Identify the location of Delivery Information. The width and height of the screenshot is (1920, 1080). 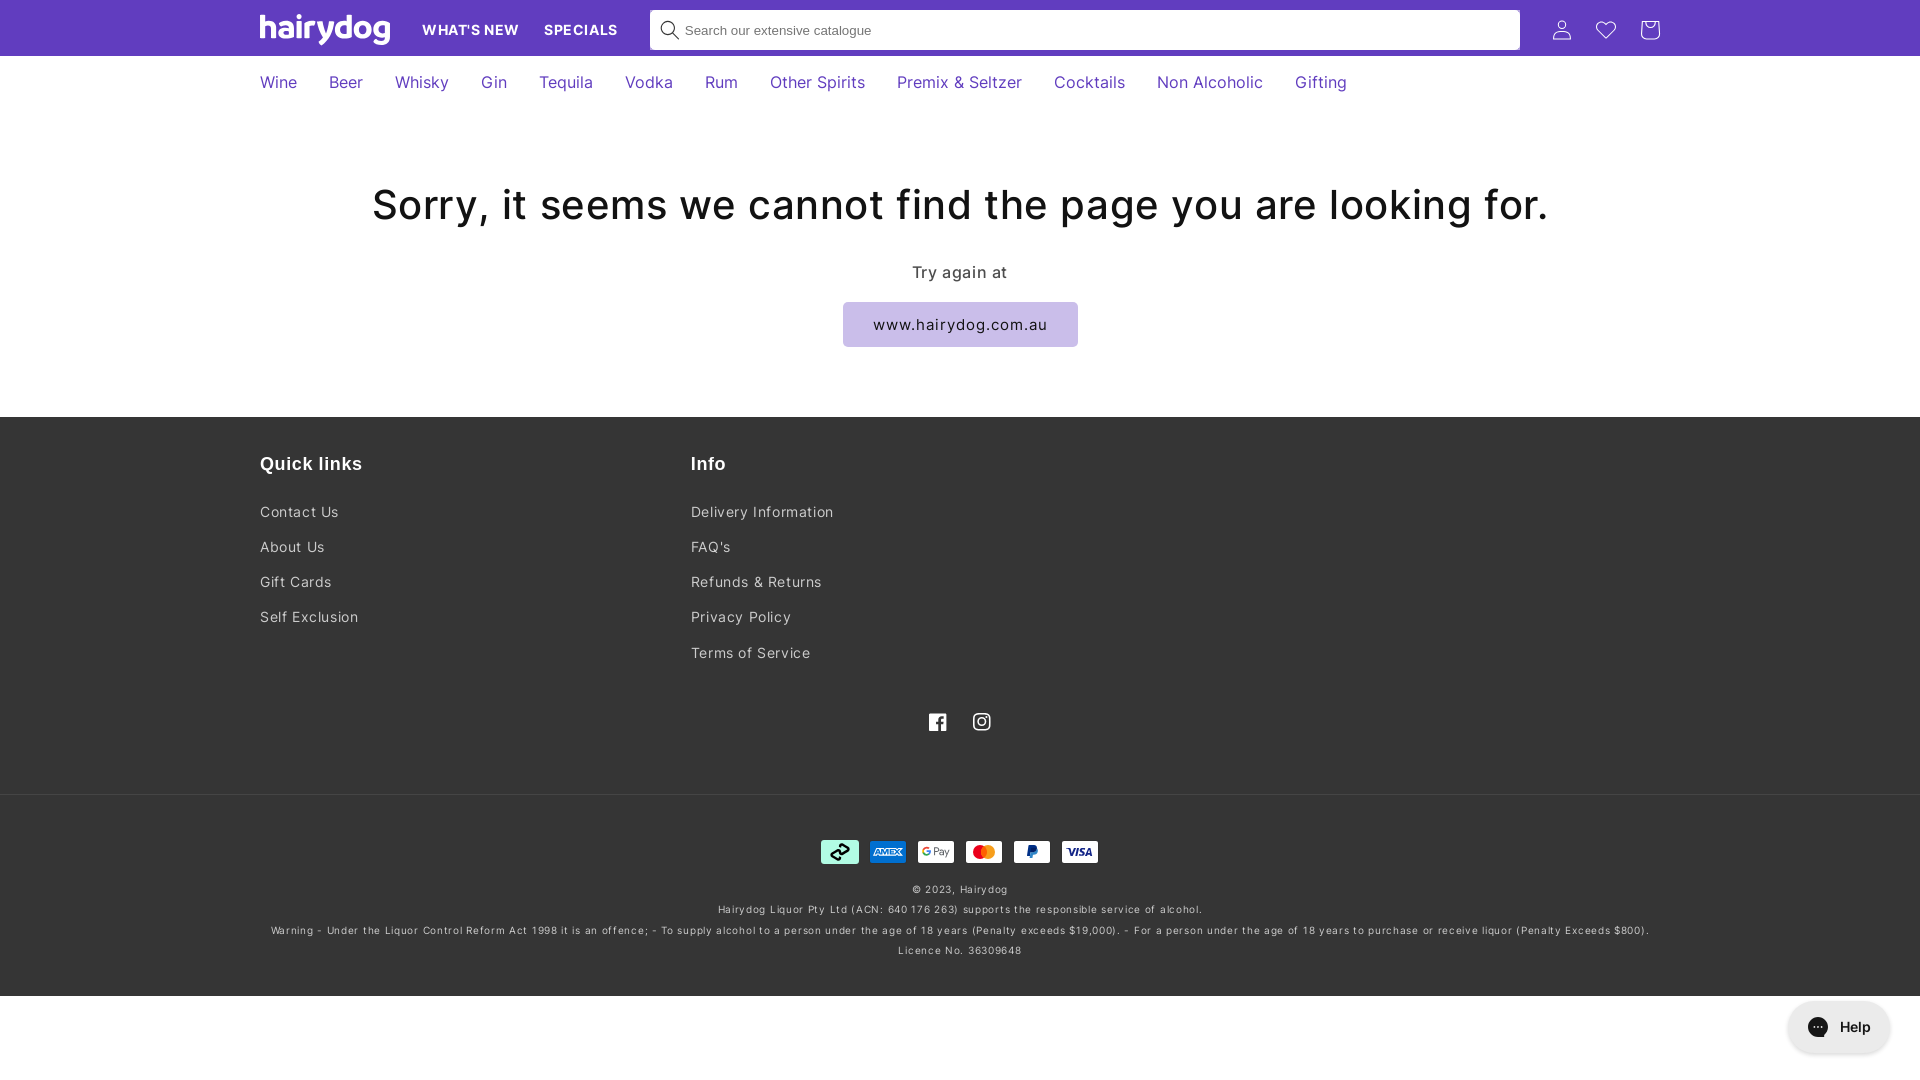
(762, 514).